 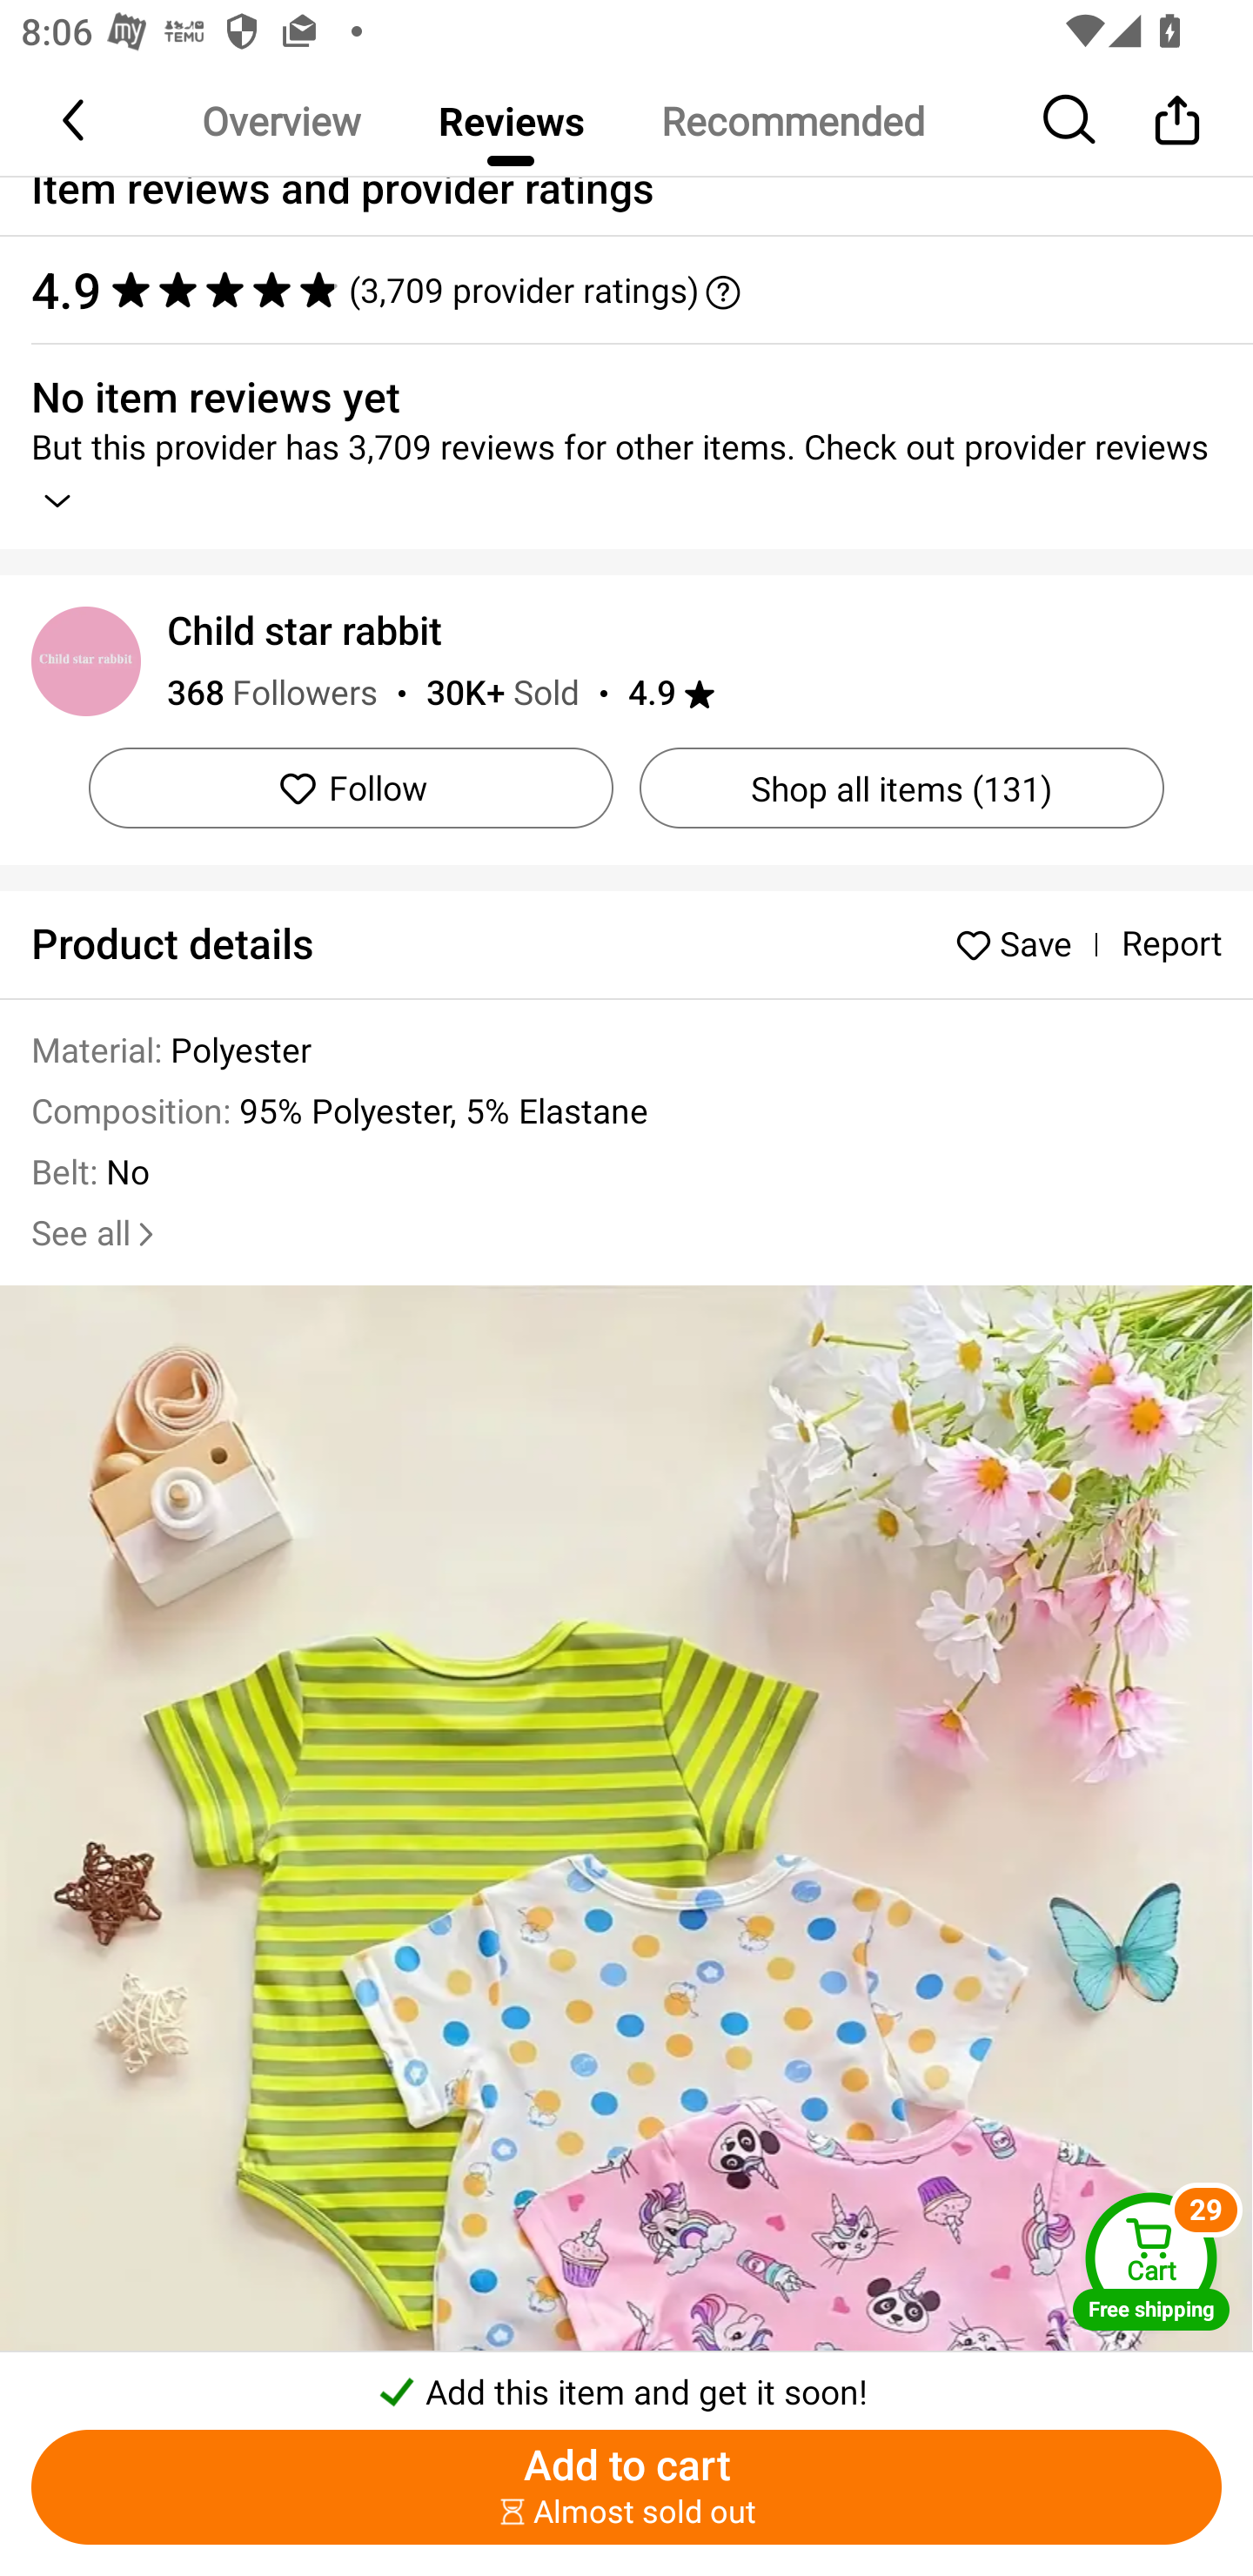 What do you see at coordinates (611, 289) in the screenshot?
I see `4.9 ‪(3,709 provider ratings)` at bounding box center [611, 289].